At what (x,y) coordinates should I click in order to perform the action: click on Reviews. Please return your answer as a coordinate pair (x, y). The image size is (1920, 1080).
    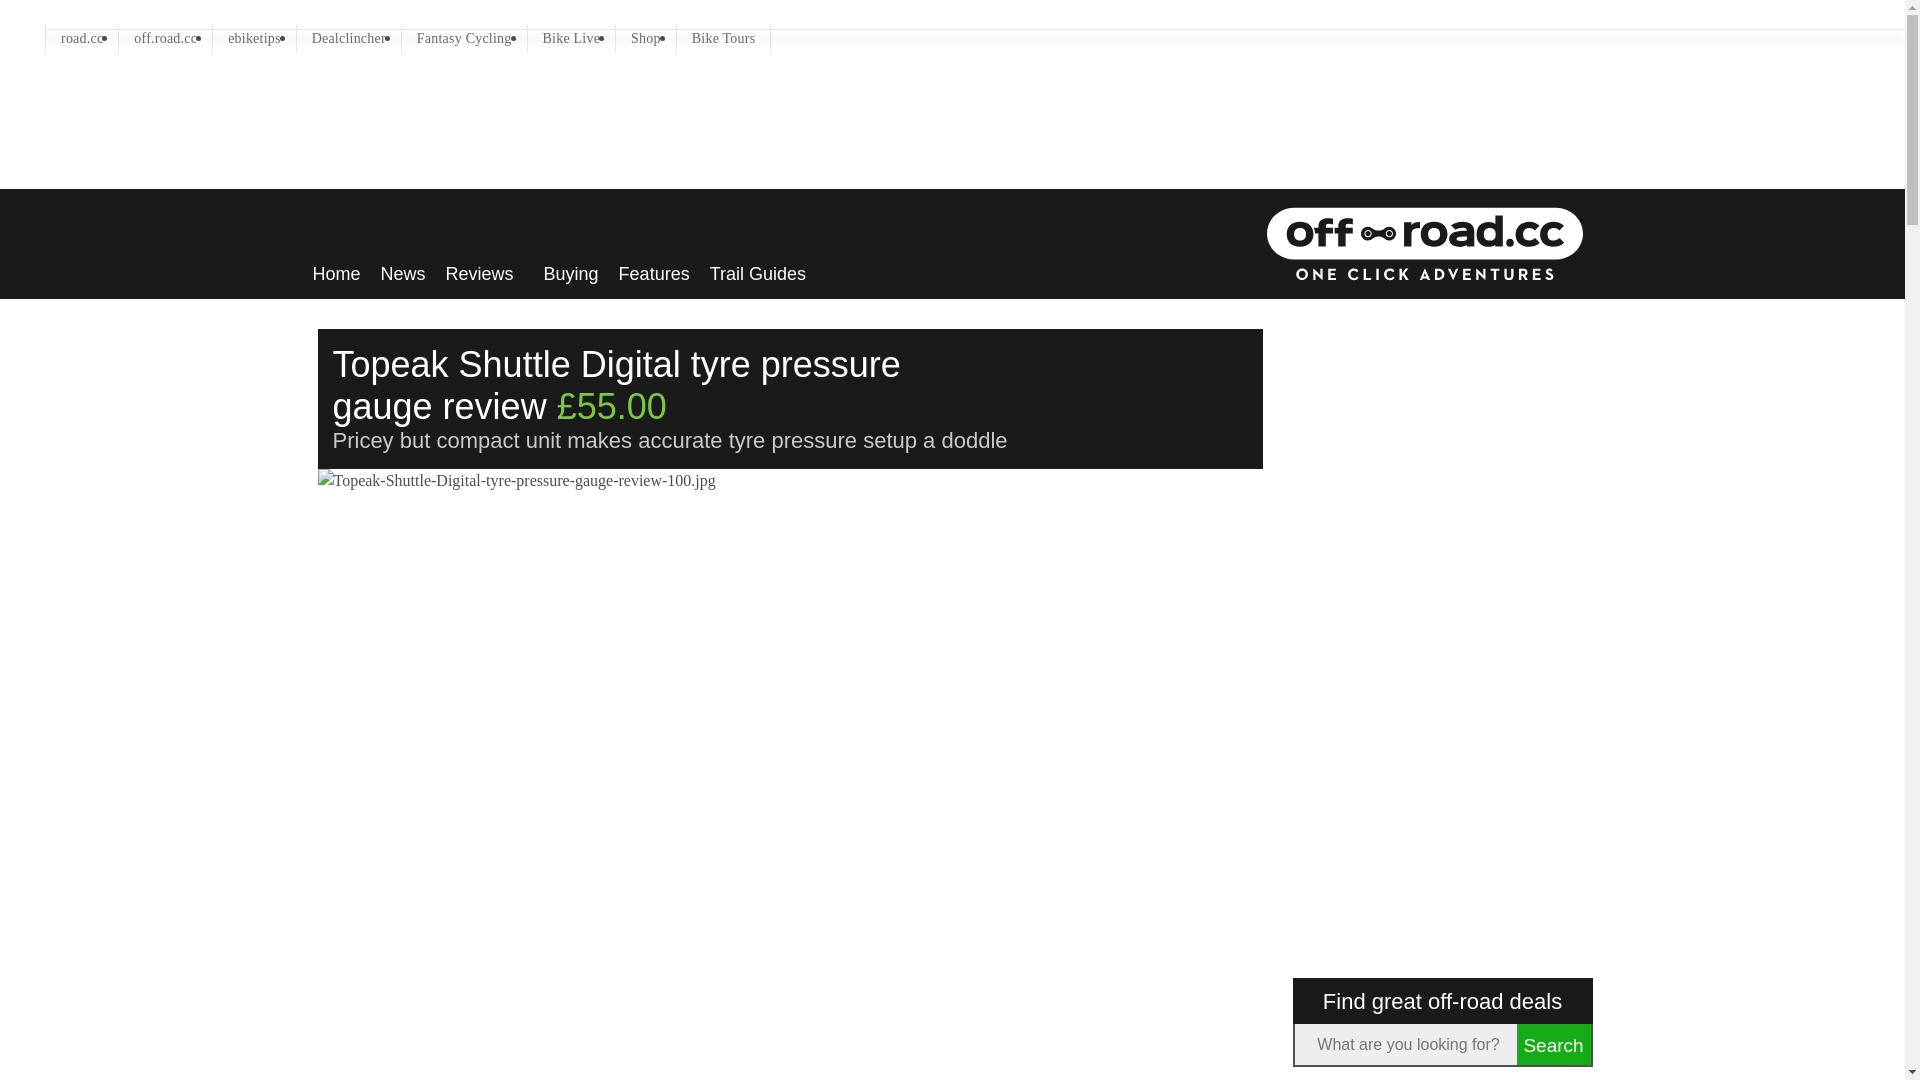
    Looking at the image, I should click on (484, 268).